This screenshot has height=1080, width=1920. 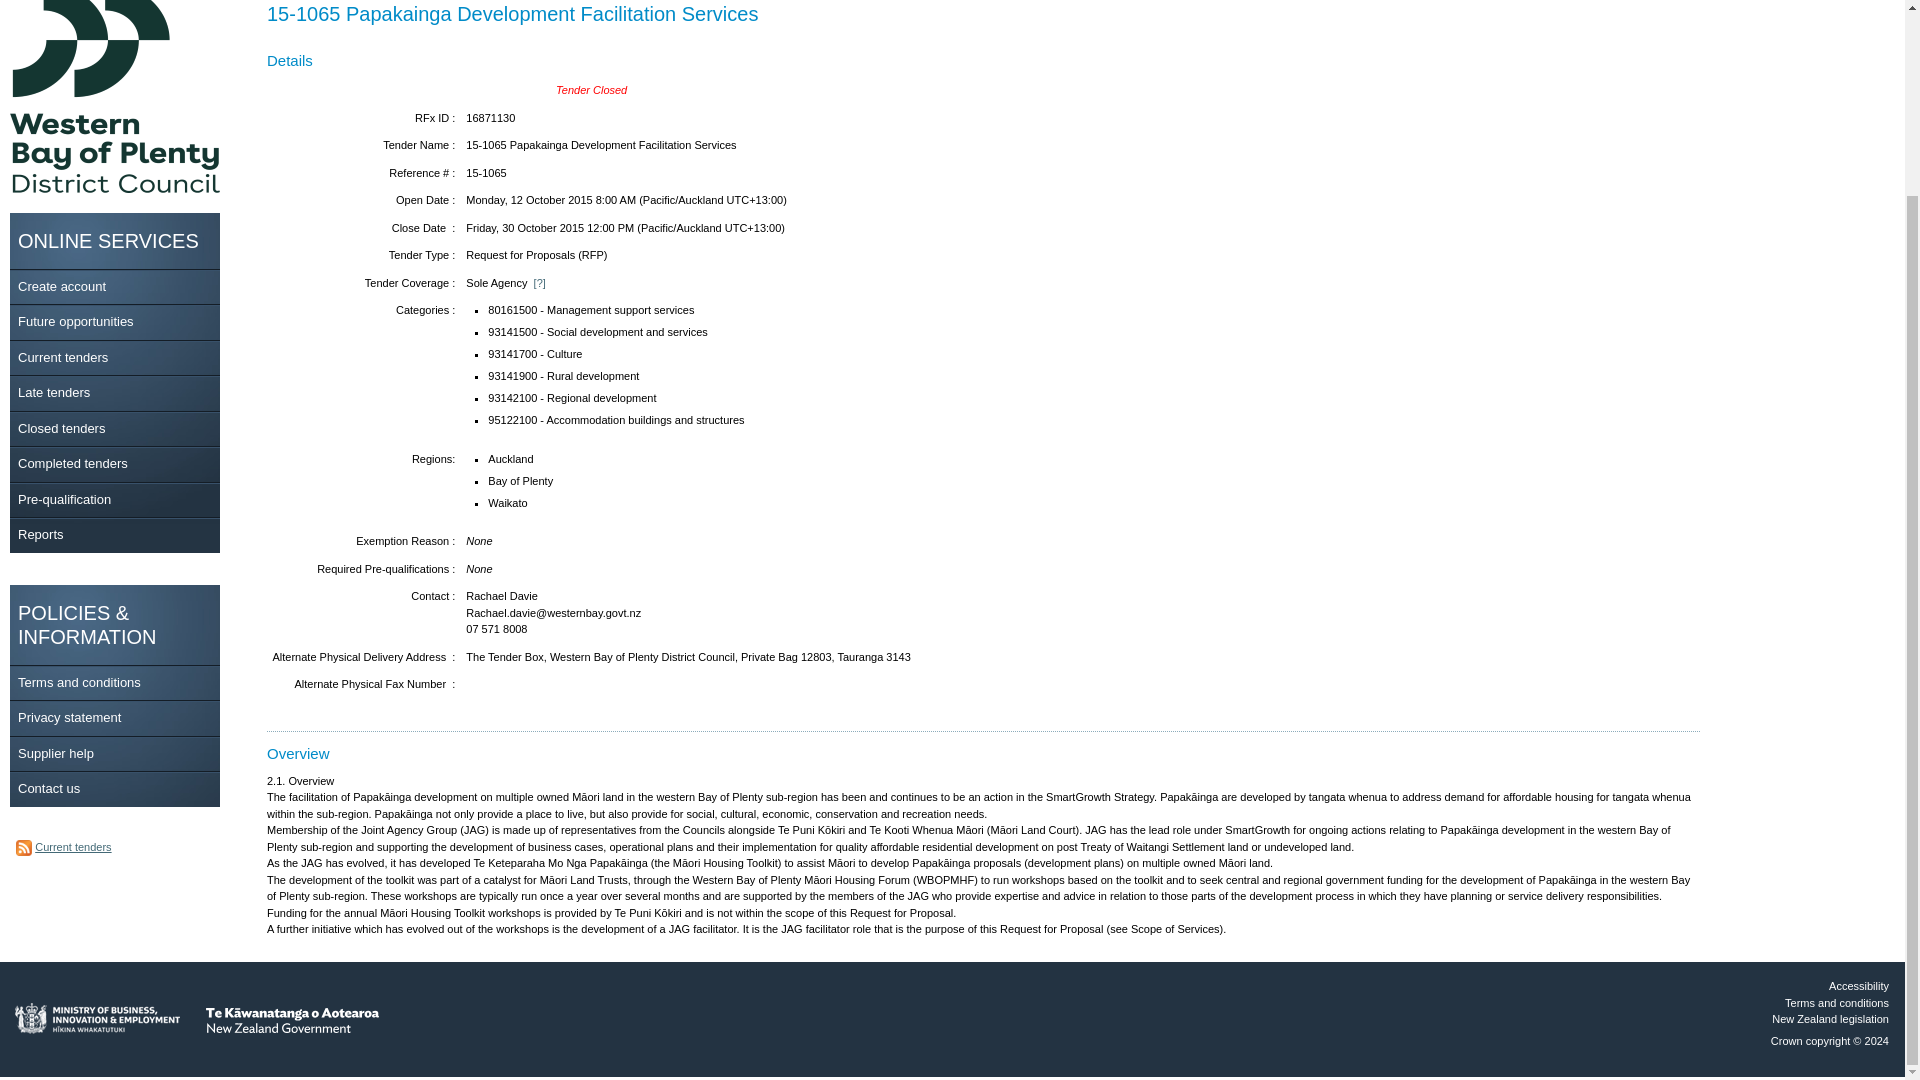 I want to click on Accessibility, so click(x=1859, y=986).